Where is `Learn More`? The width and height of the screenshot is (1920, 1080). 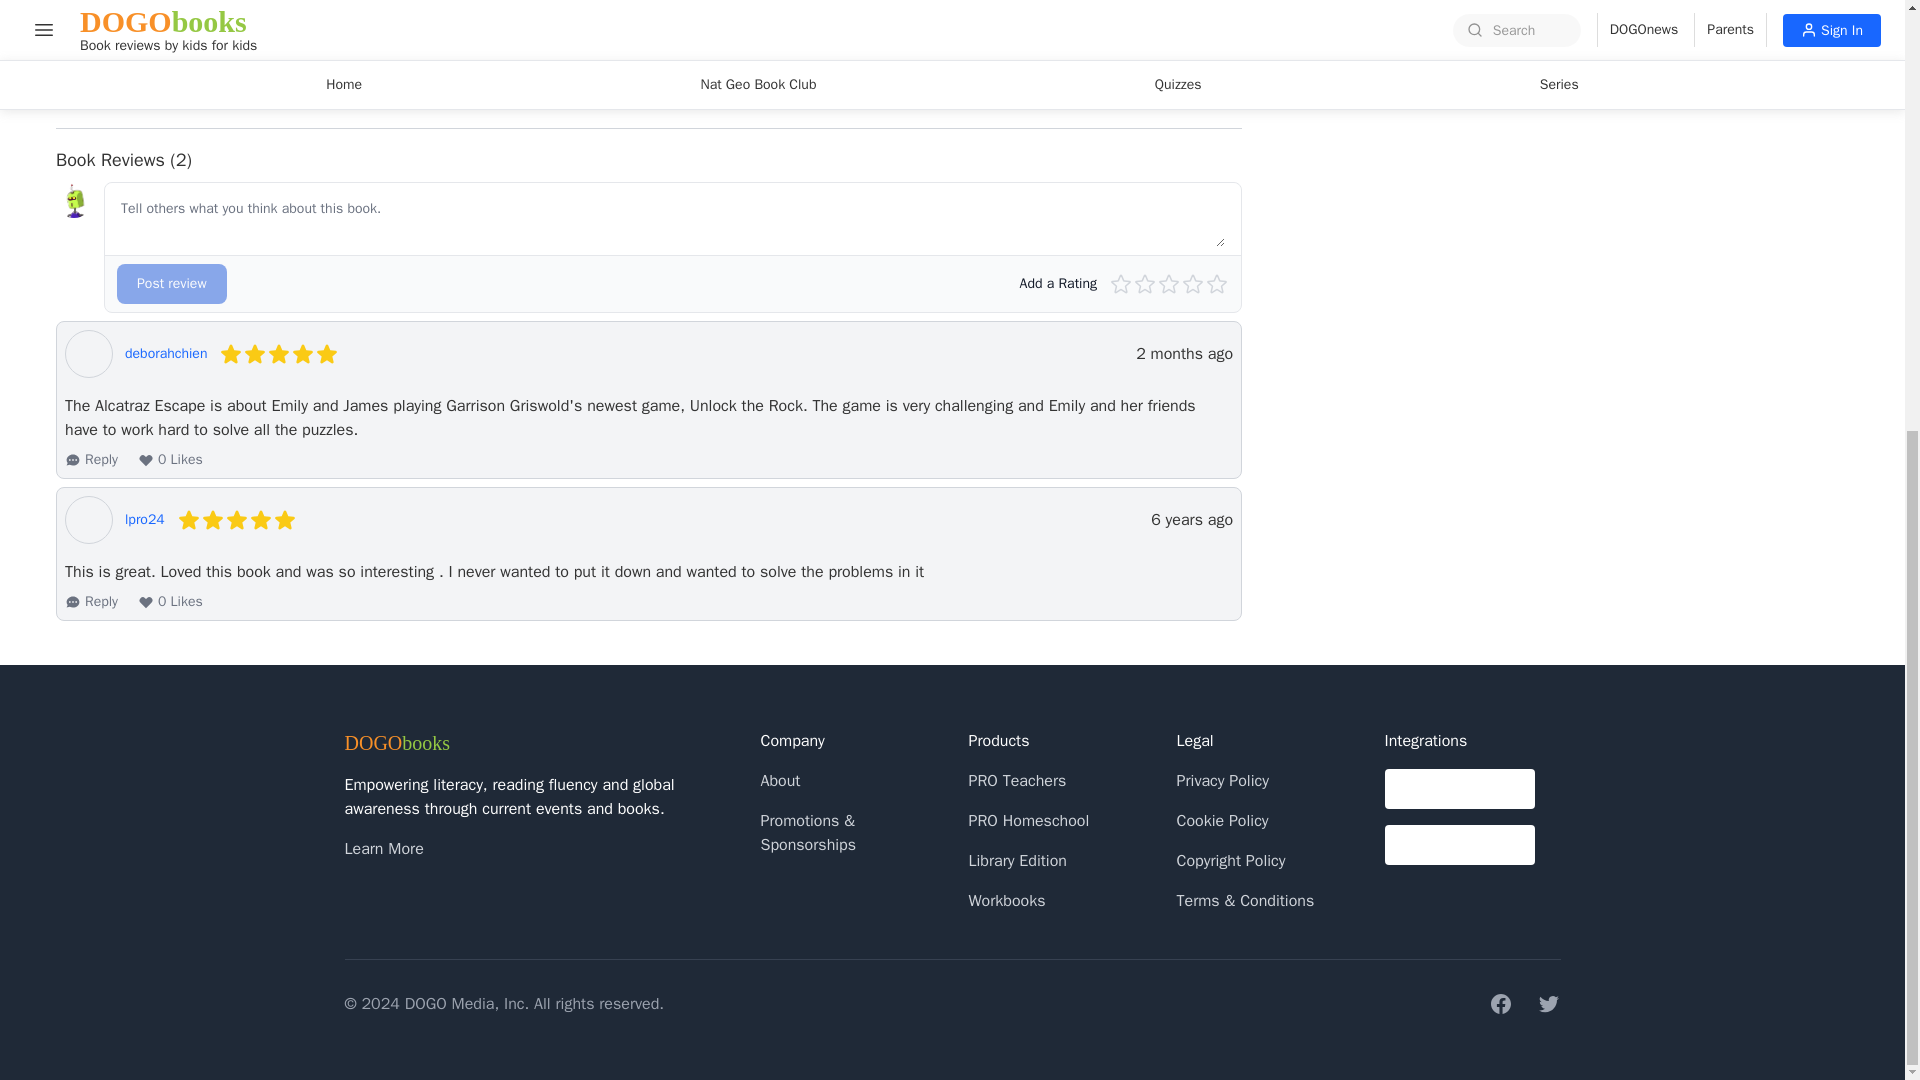 Learn More is located at coordinates (382, 848).